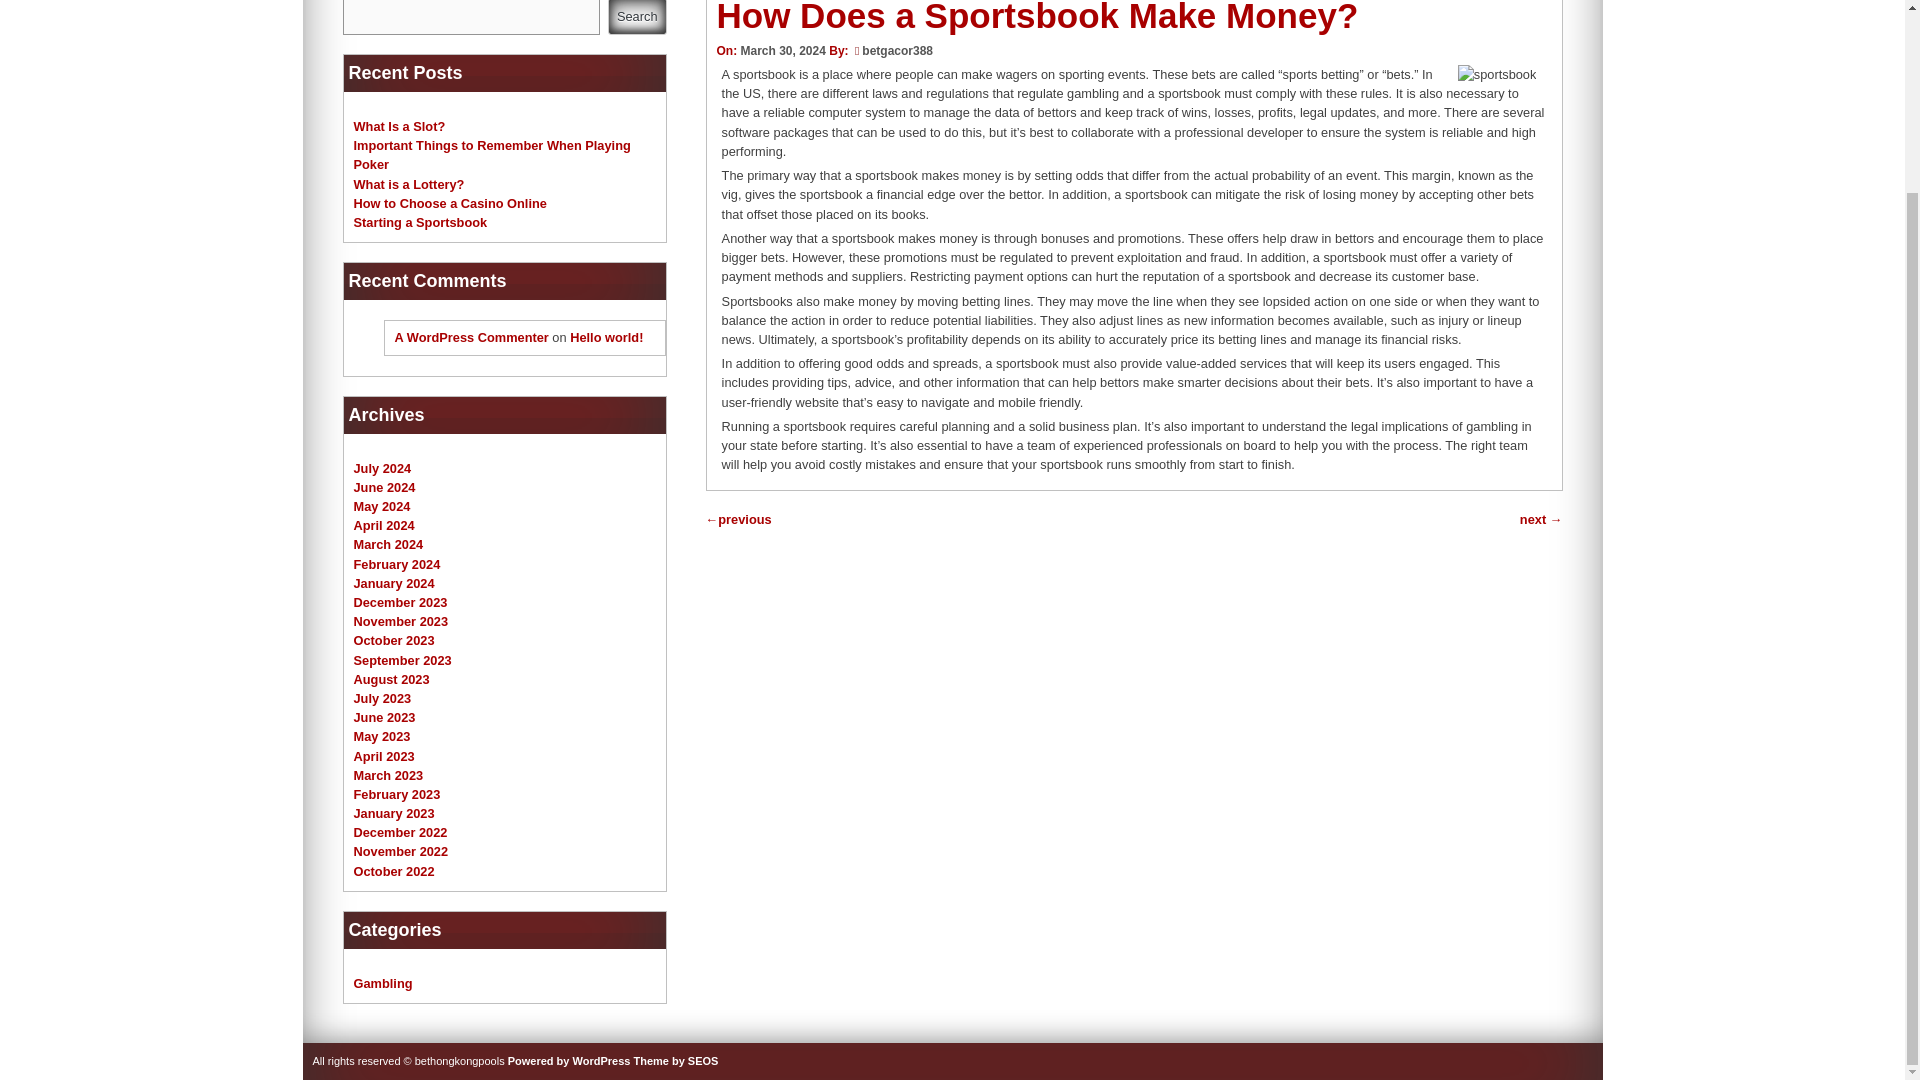 Image resolution: width=1920 pixels, height=1080 pixels. What do you see at coordinates (394, 640) in the screenshot?
I see `October 2023` at bounding box center [394, 640].